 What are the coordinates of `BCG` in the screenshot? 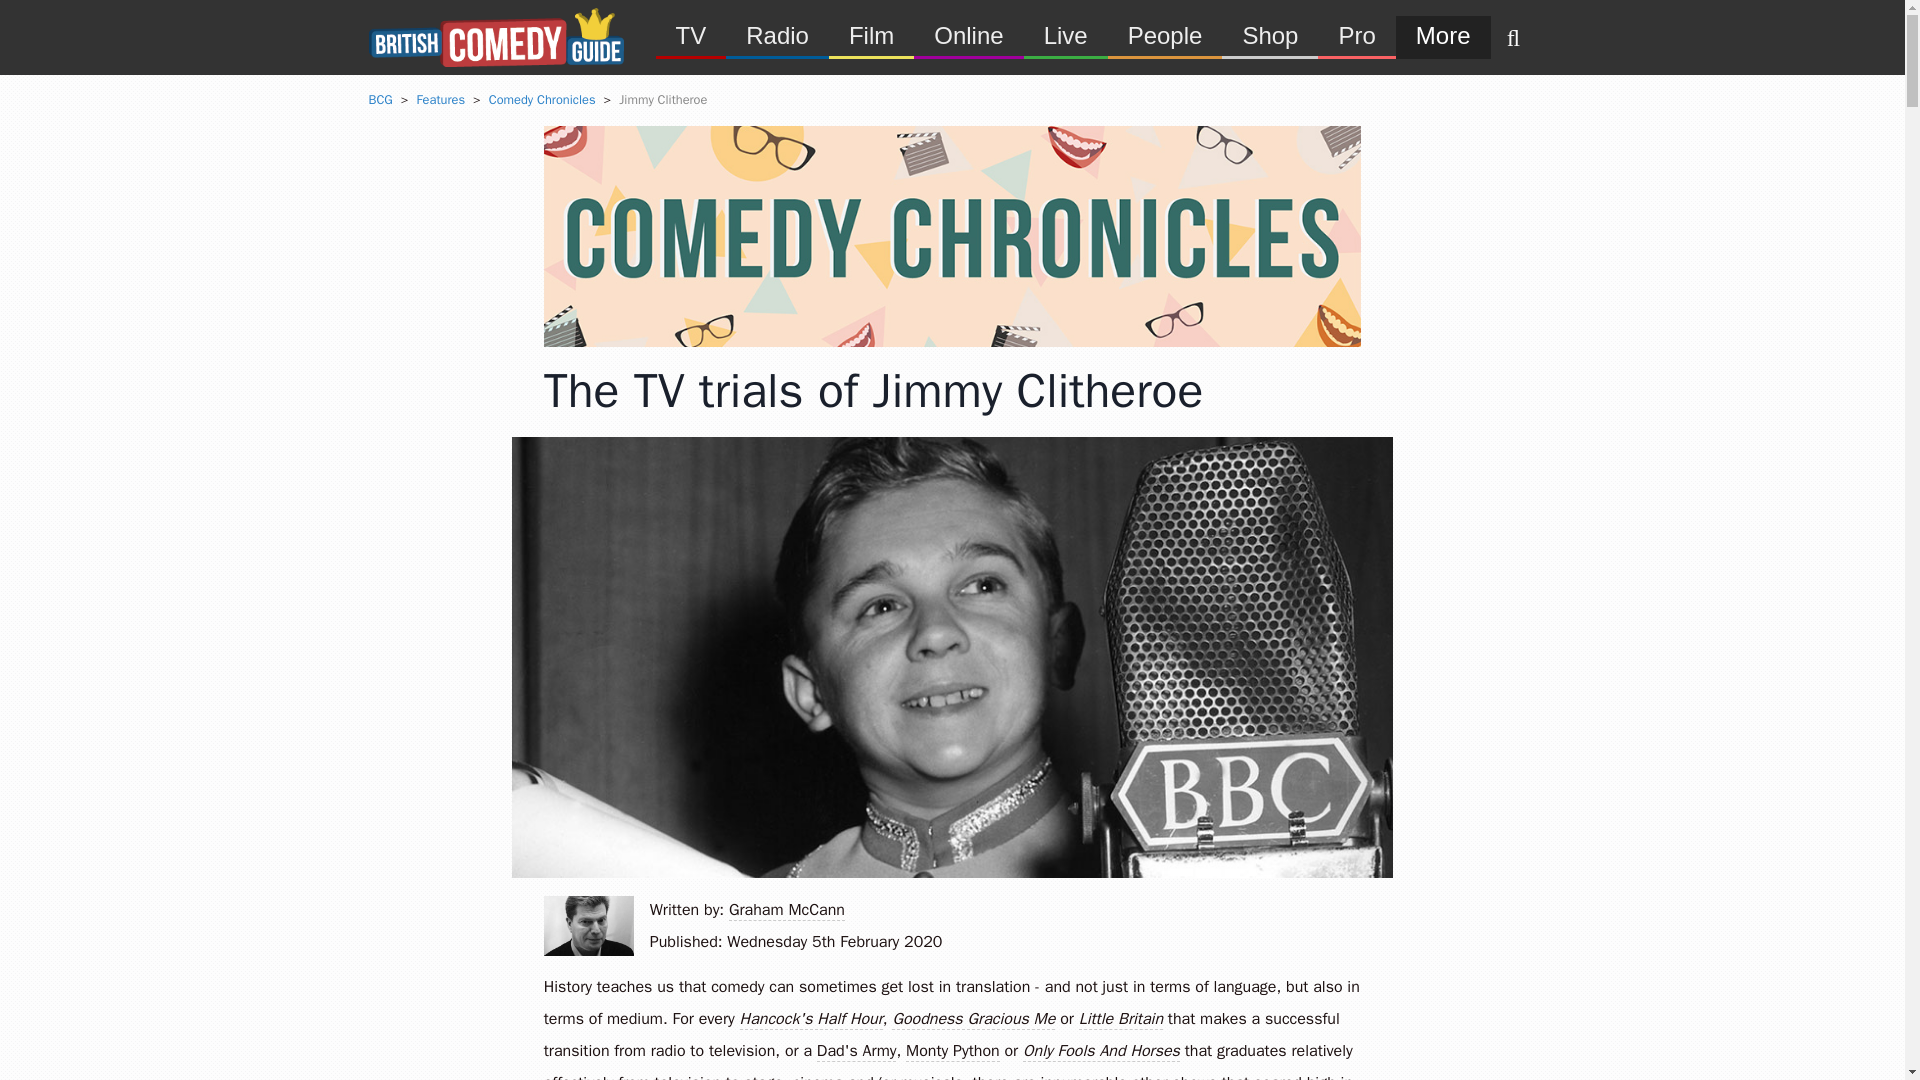 It's located at (380, 100).